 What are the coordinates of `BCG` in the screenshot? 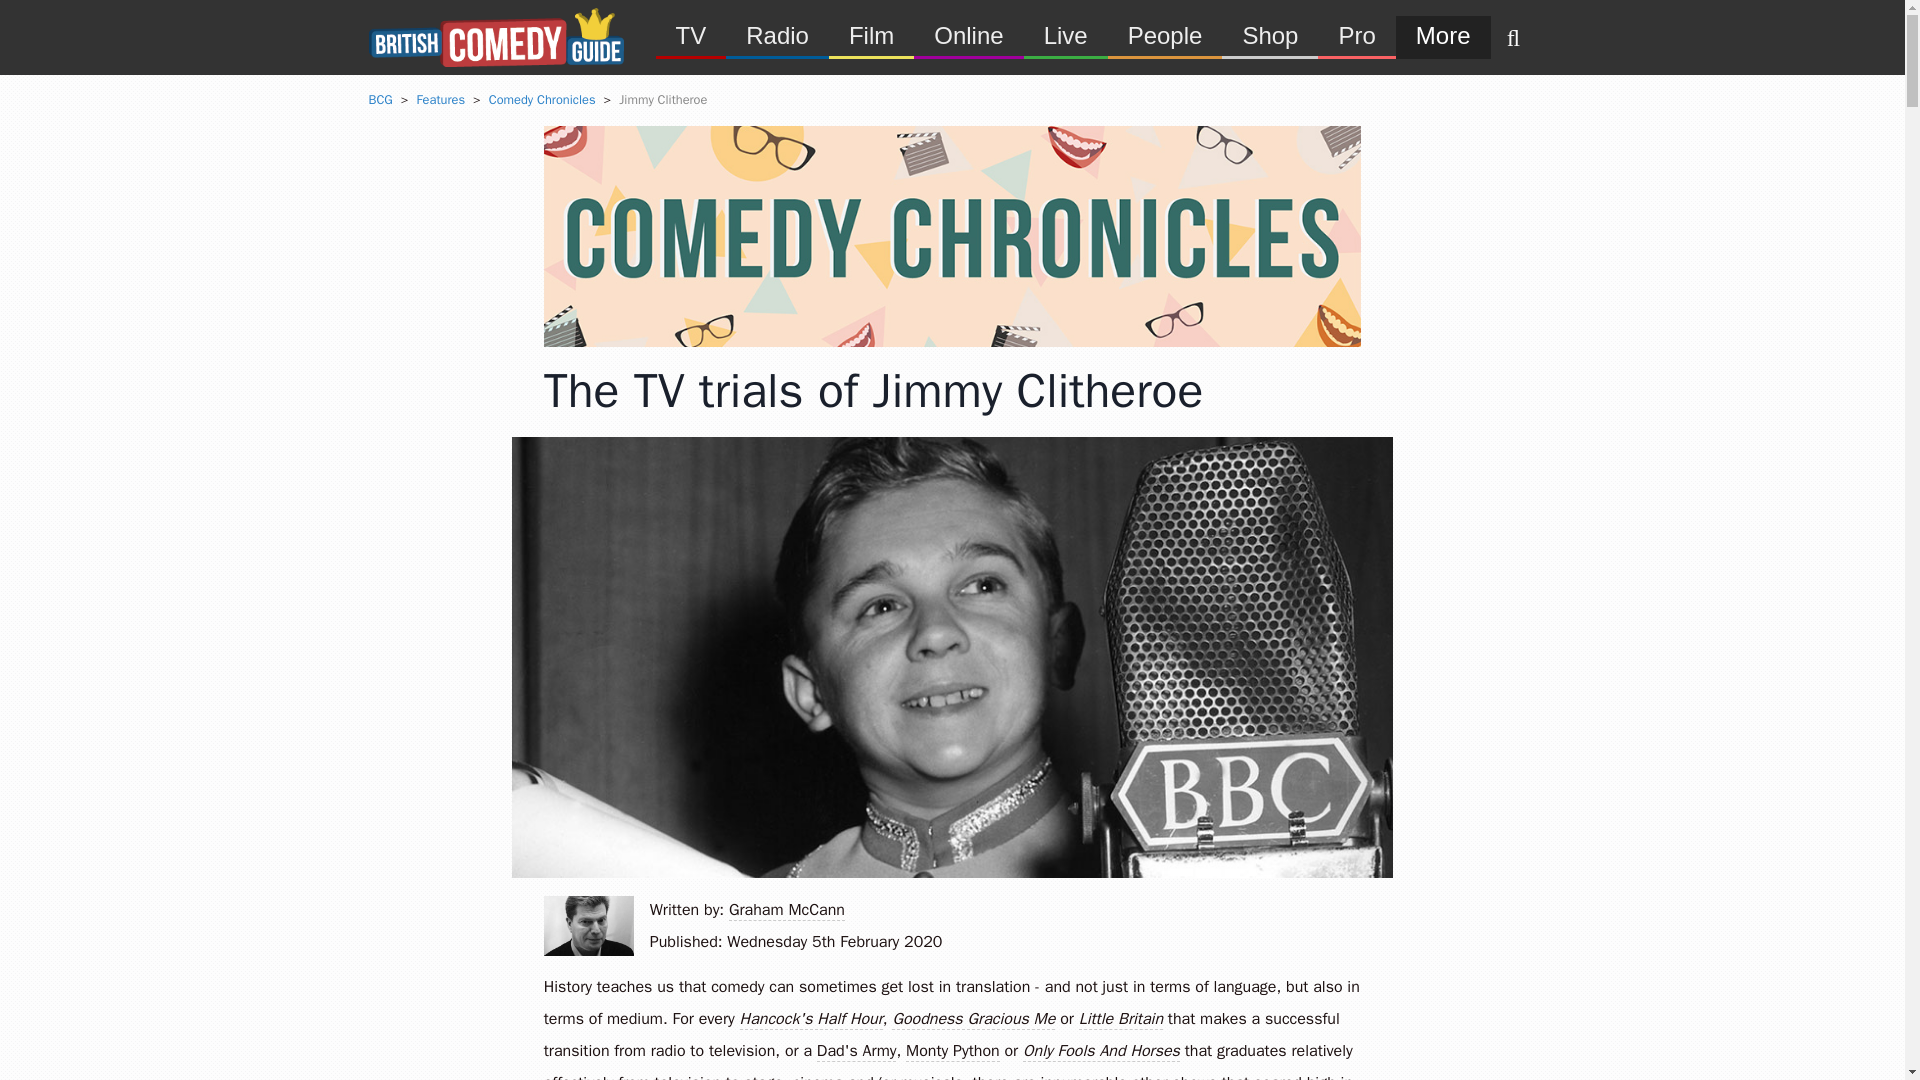 It's located at (380, 100).